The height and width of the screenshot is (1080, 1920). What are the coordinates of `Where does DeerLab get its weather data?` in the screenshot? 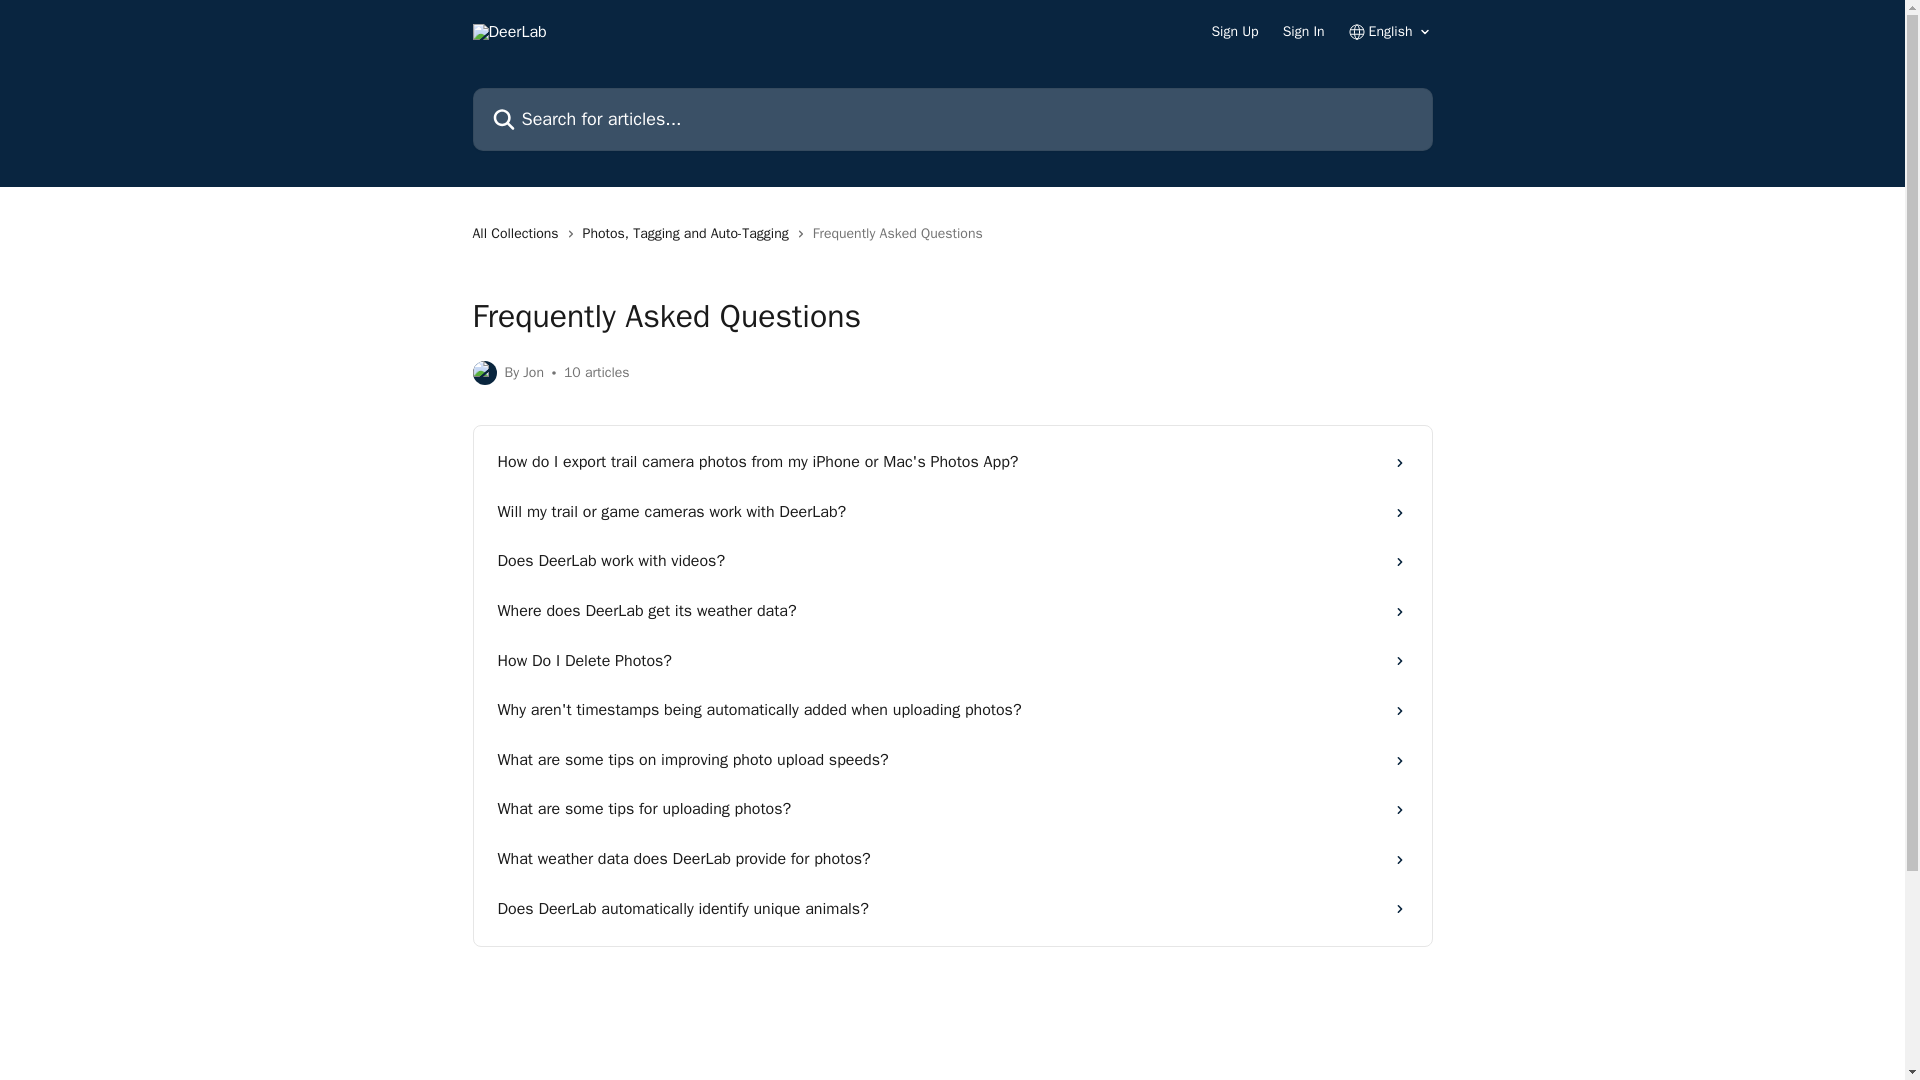 It's located at (952, 612).